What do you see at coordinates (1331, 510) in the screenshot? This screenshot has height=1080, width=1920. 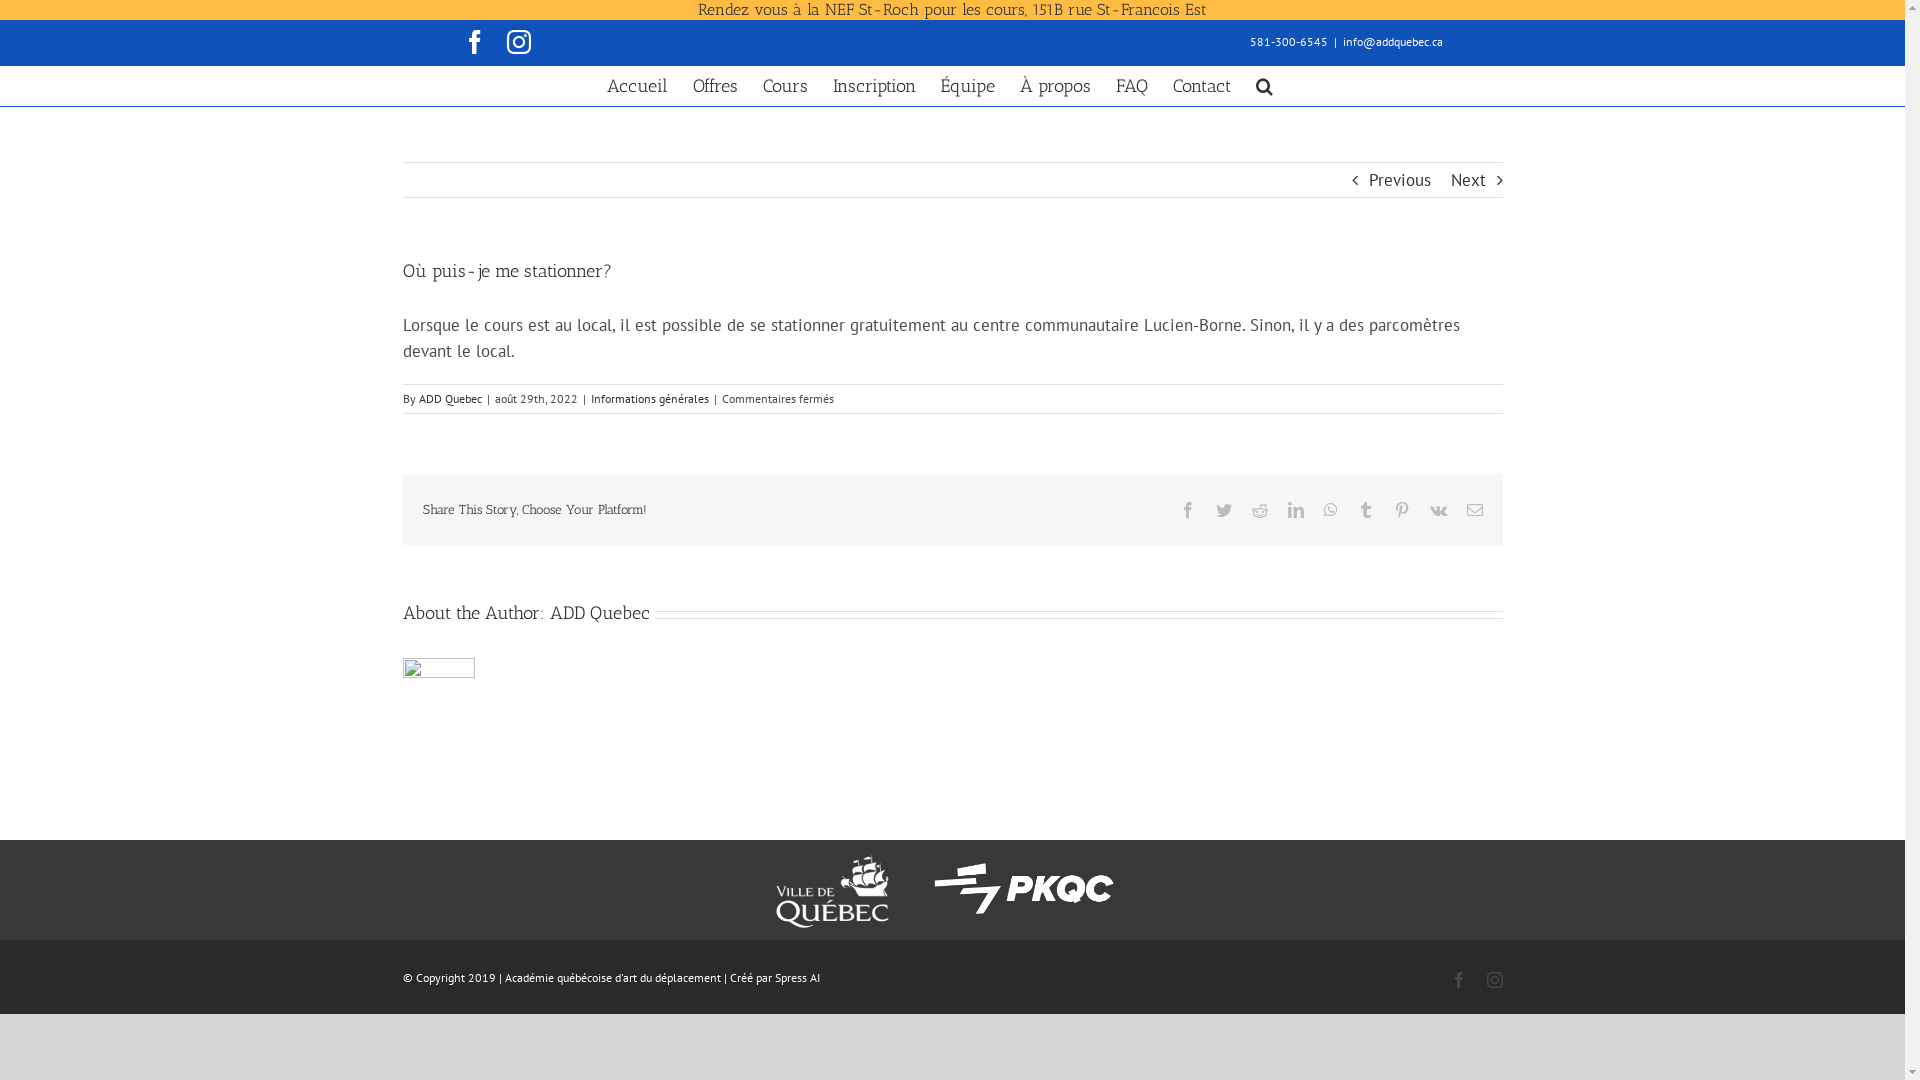 I see `WhatsApp` at bounding box center [1331, 510].